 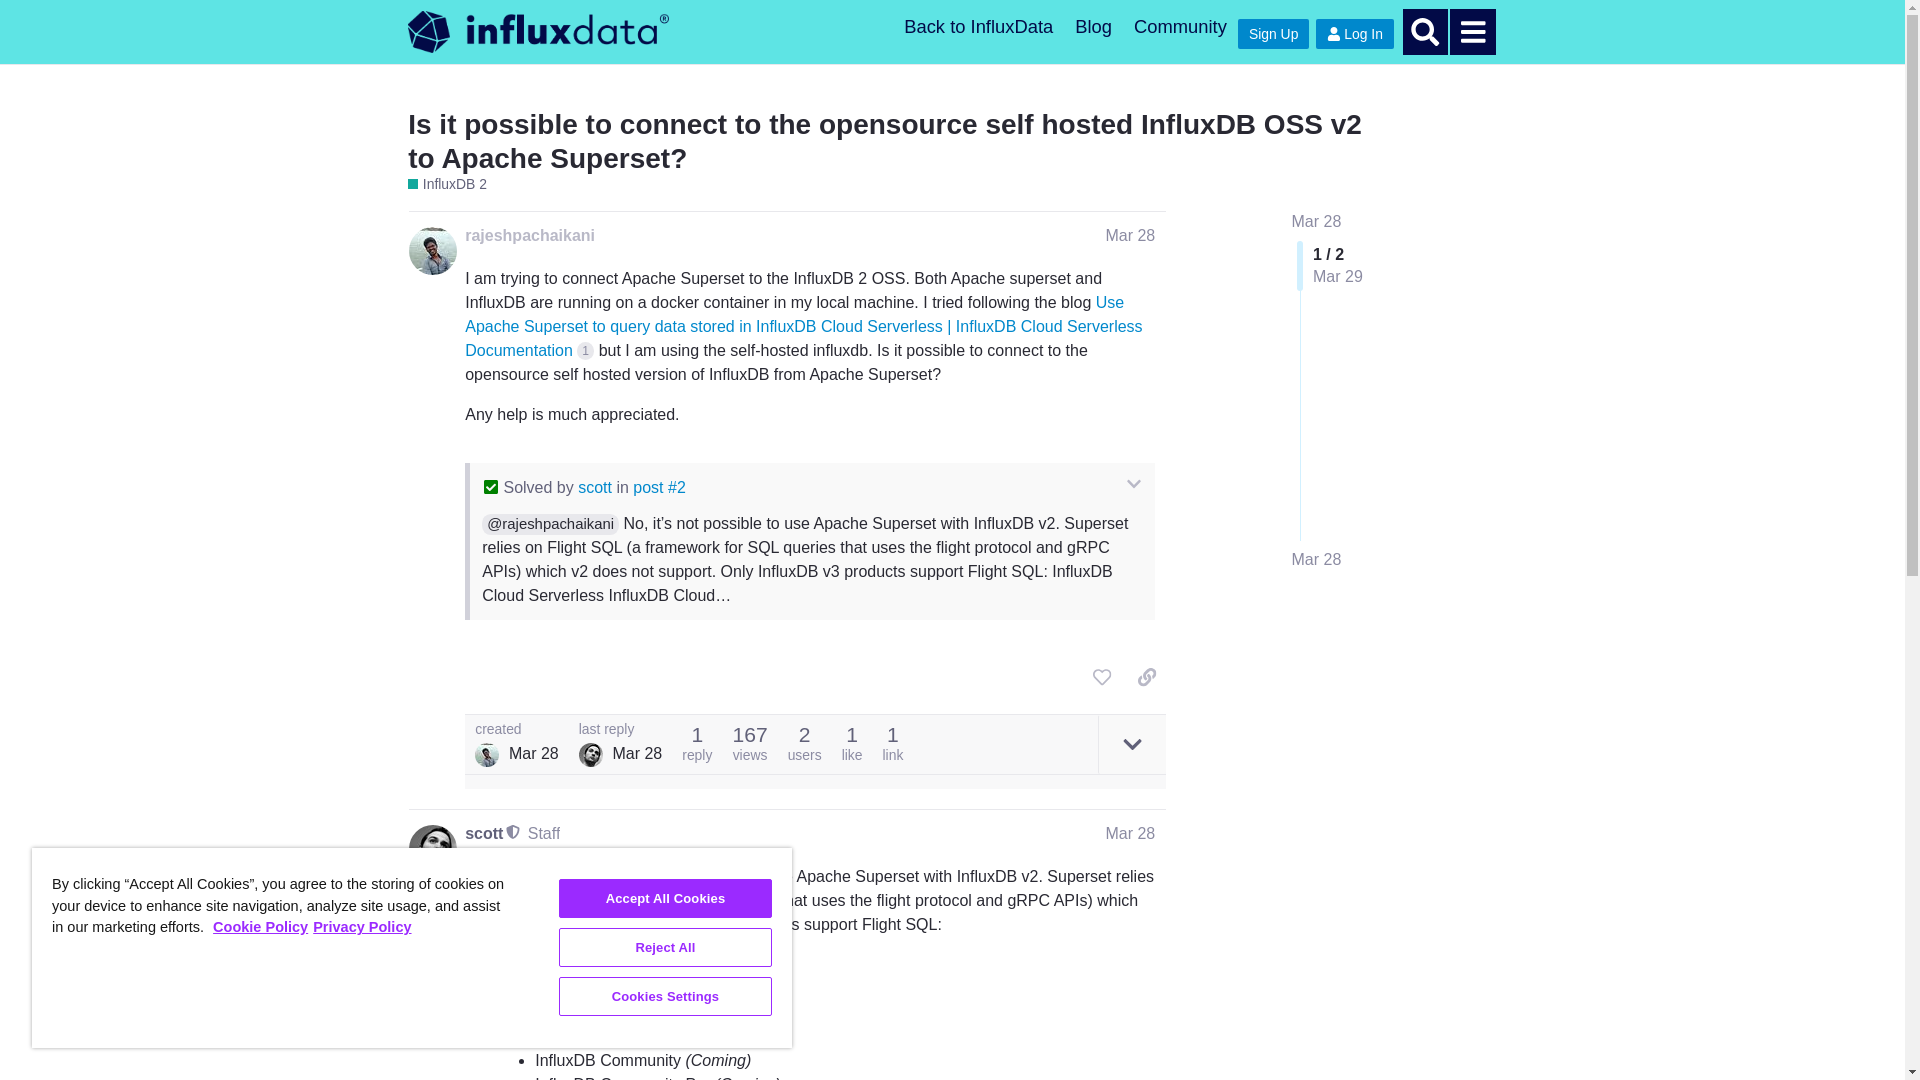 I want to click on Log In, so click(x=1354, y=34).